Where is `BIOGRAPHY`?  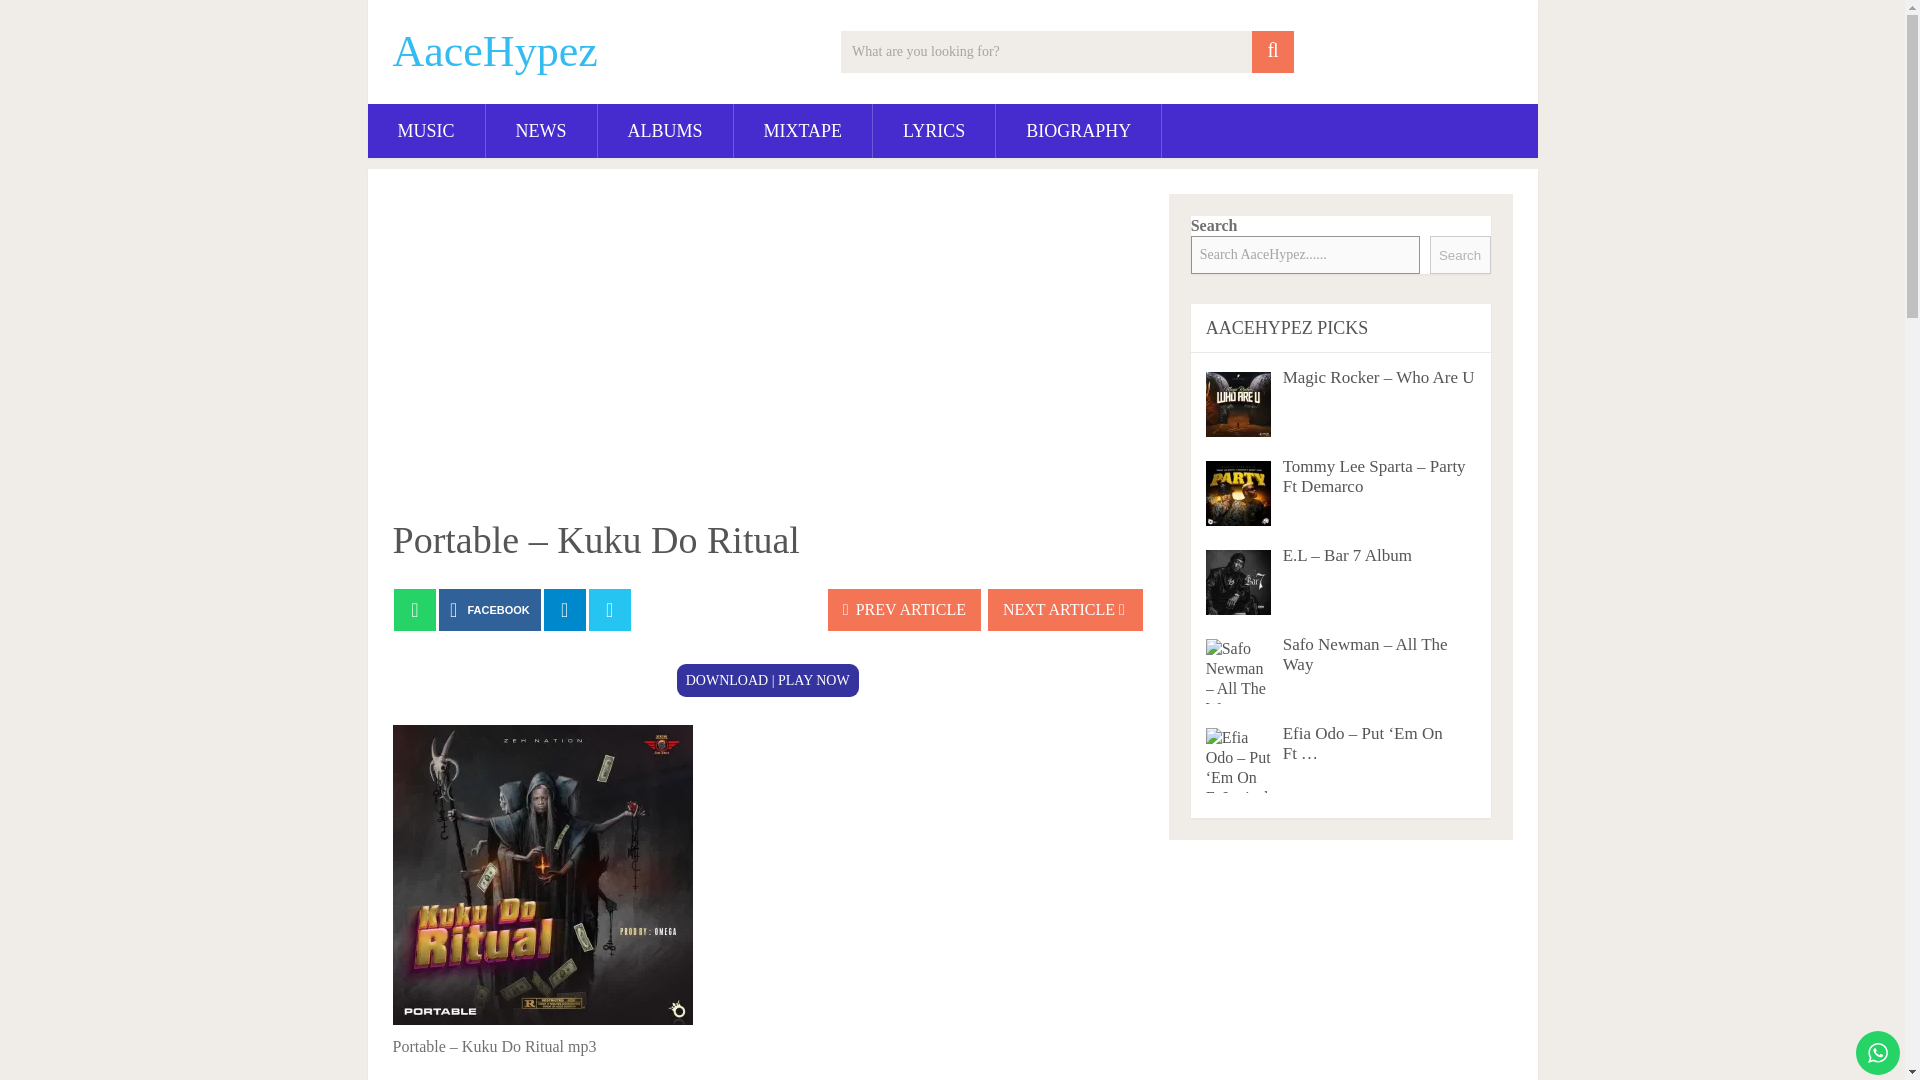 BIOGRAPHY is located at coordinates (1078, 130).